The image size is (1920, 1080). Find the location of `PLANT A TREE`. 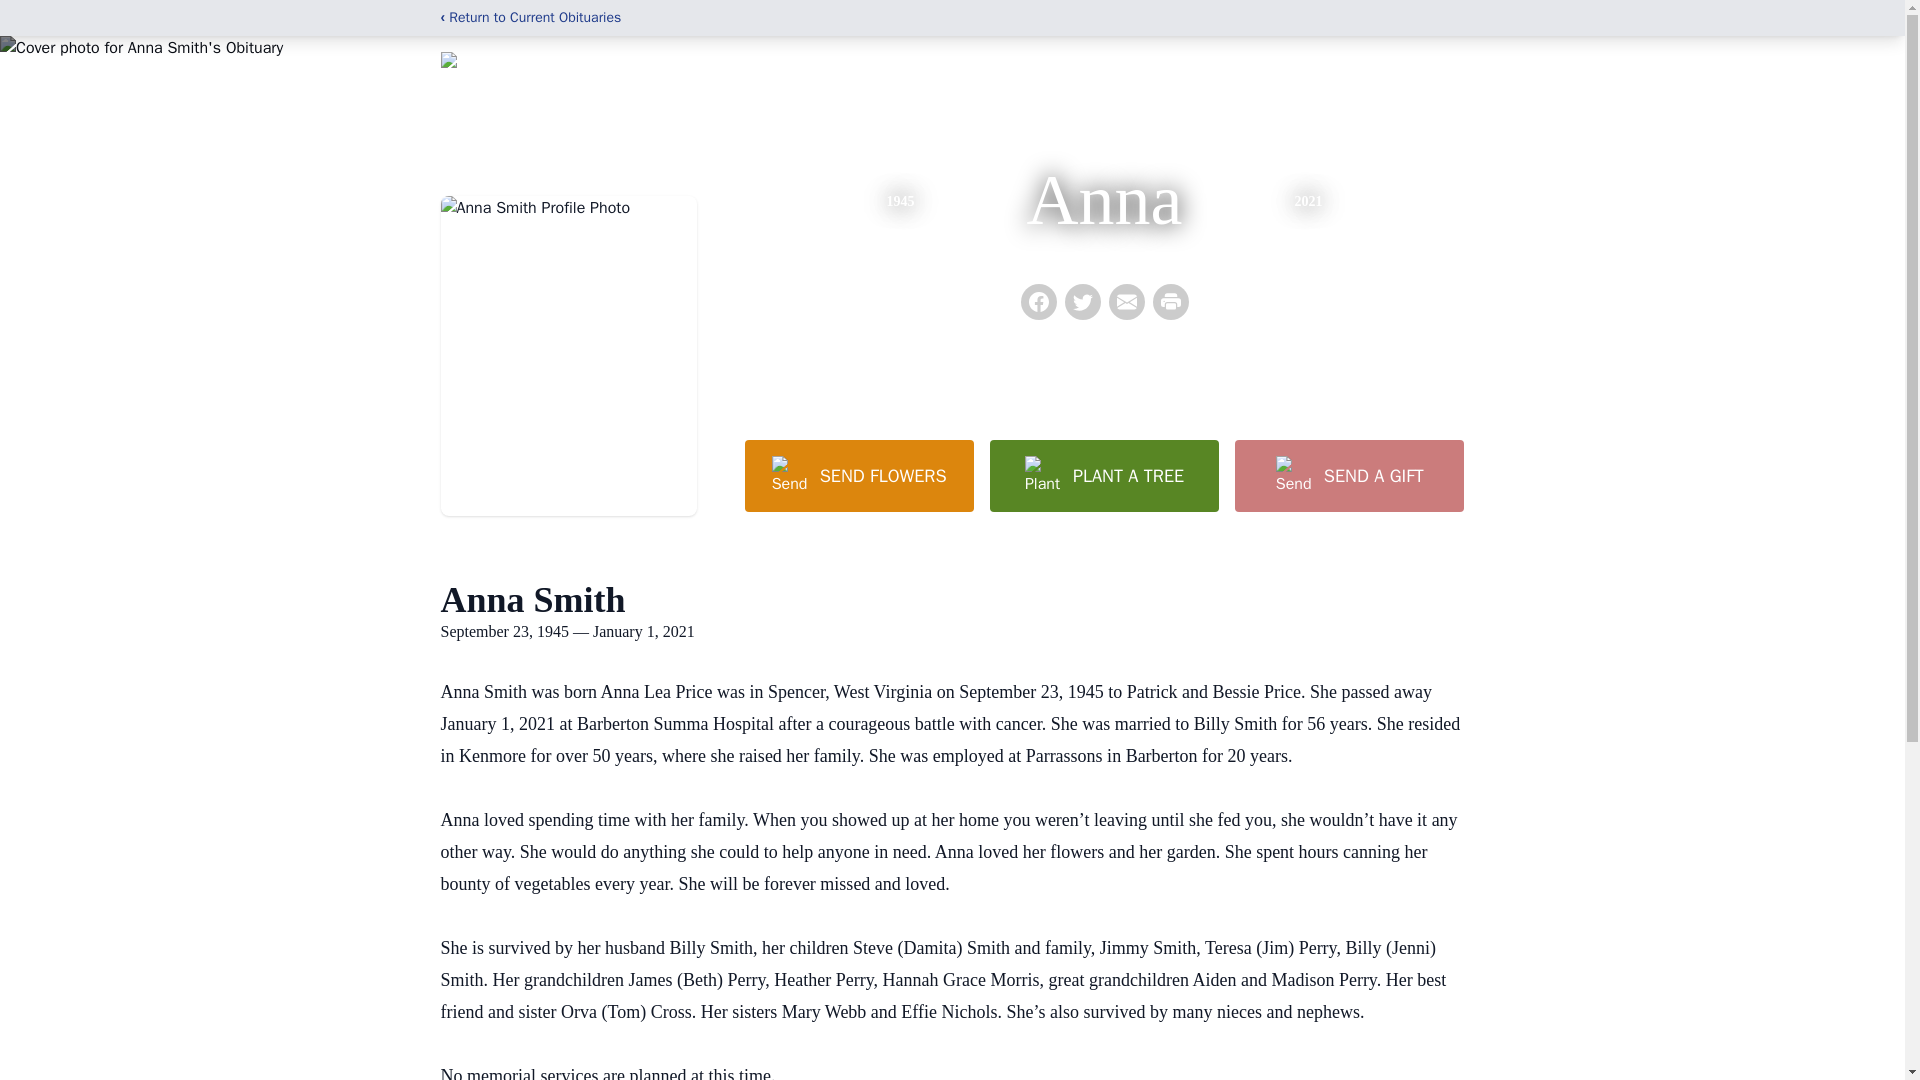

PLANT A TREE is located at coordinates (1104, 475).